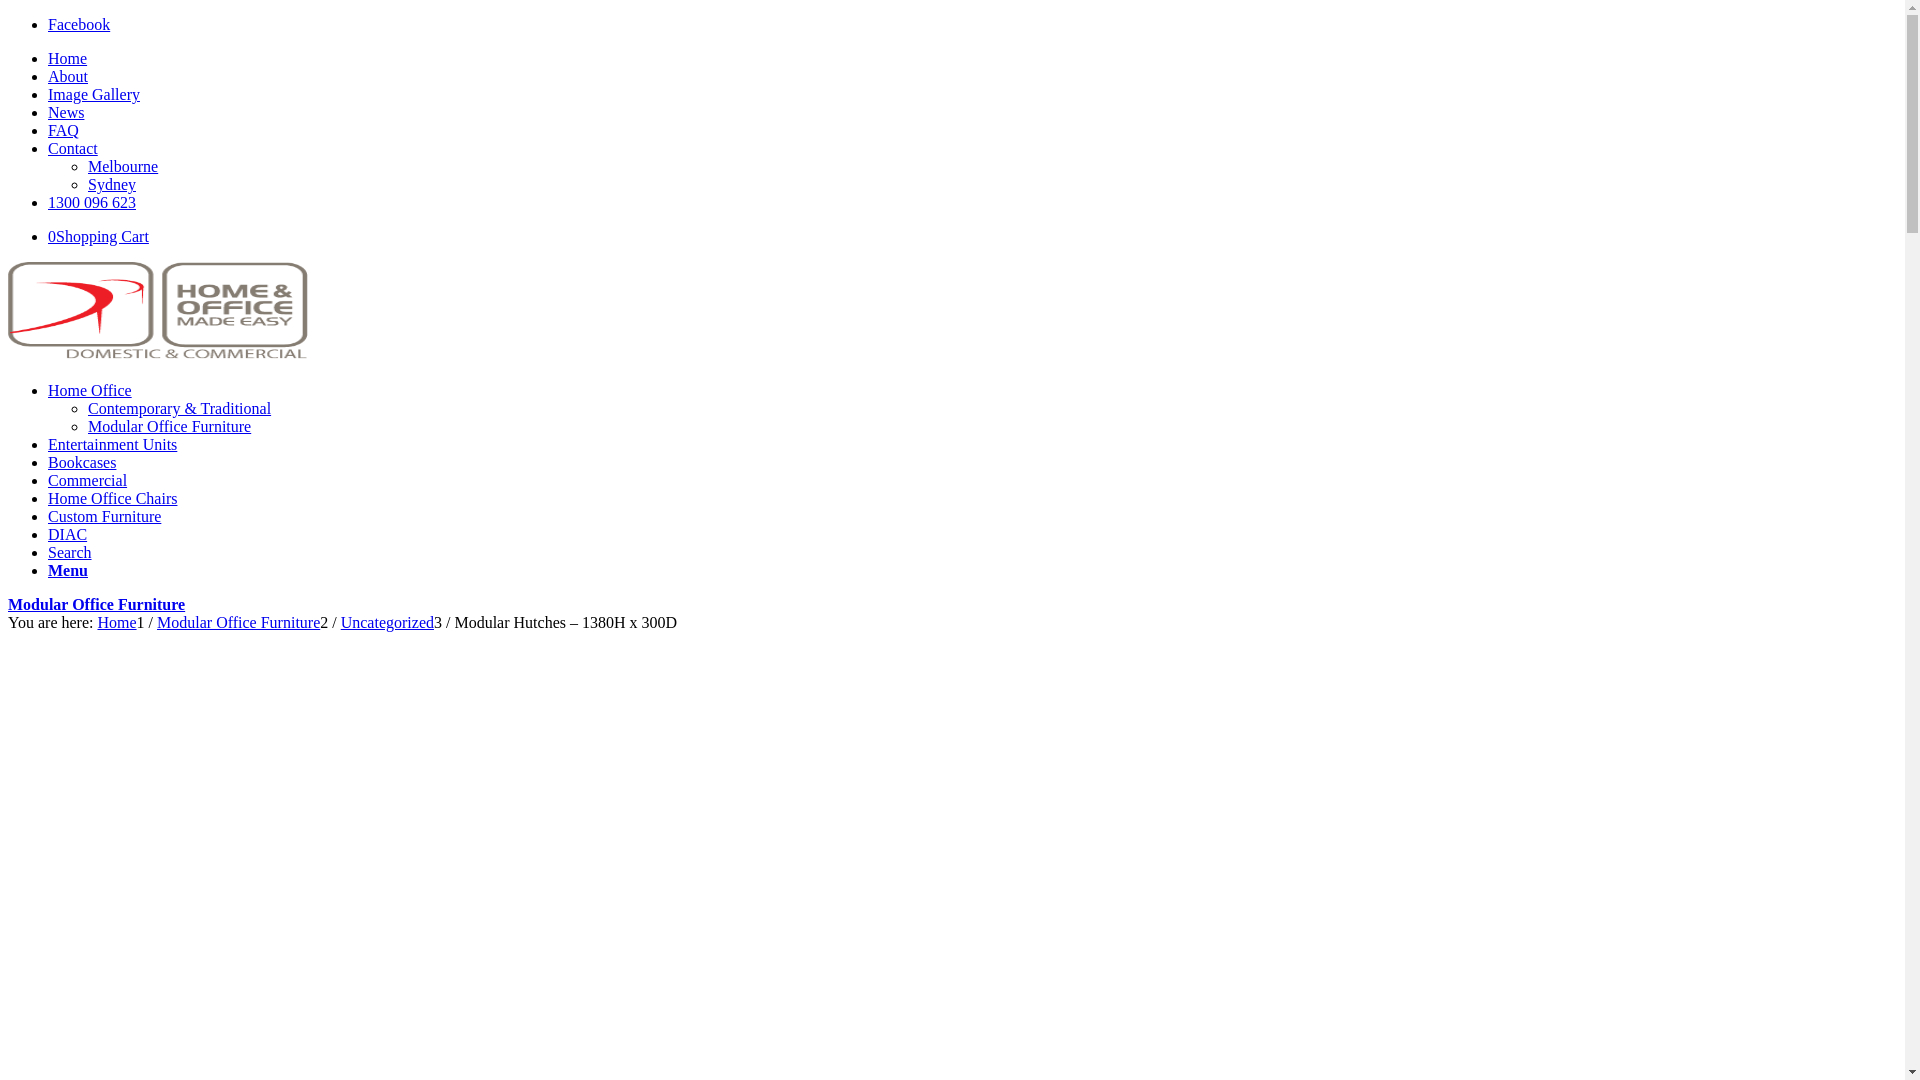 The width and height of the screenshot is (1920, 1080). I want to click on Uncategorized, so click(388, 622).